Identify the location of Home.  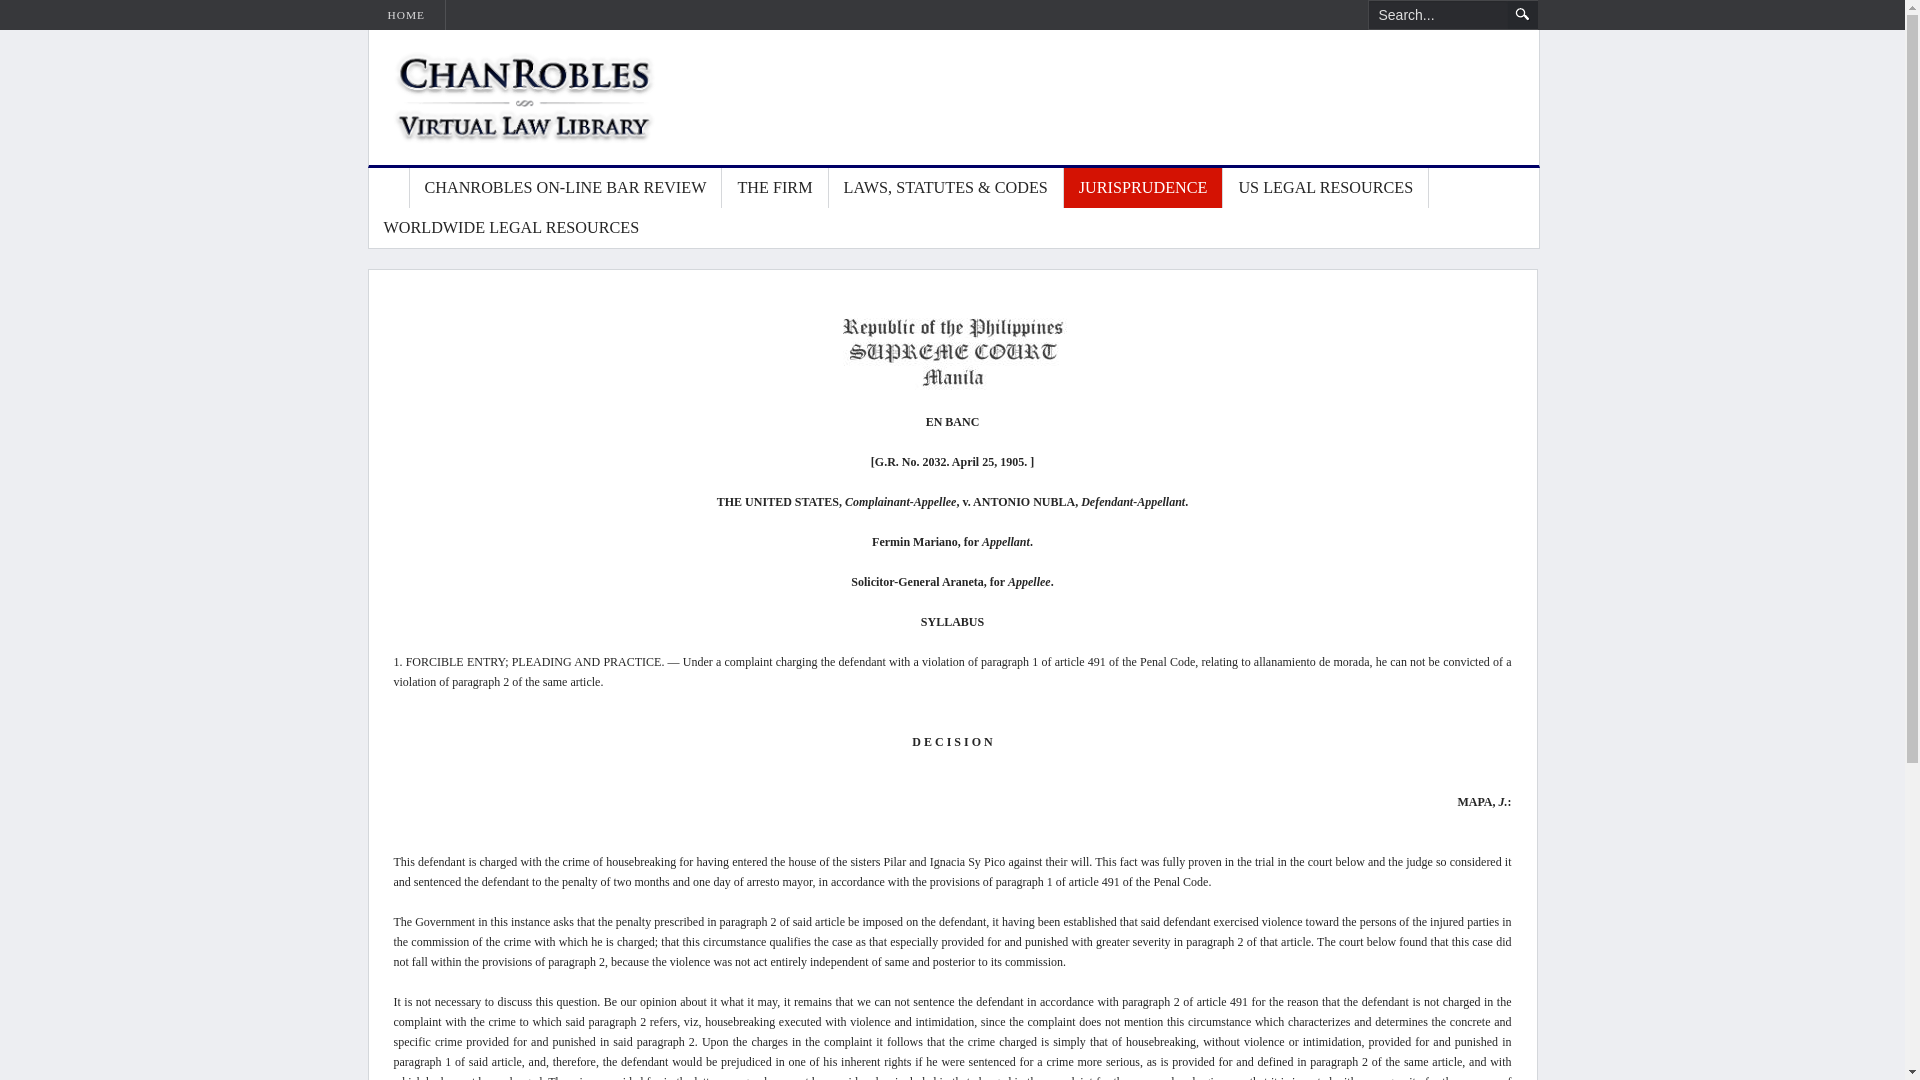
(388, 188).